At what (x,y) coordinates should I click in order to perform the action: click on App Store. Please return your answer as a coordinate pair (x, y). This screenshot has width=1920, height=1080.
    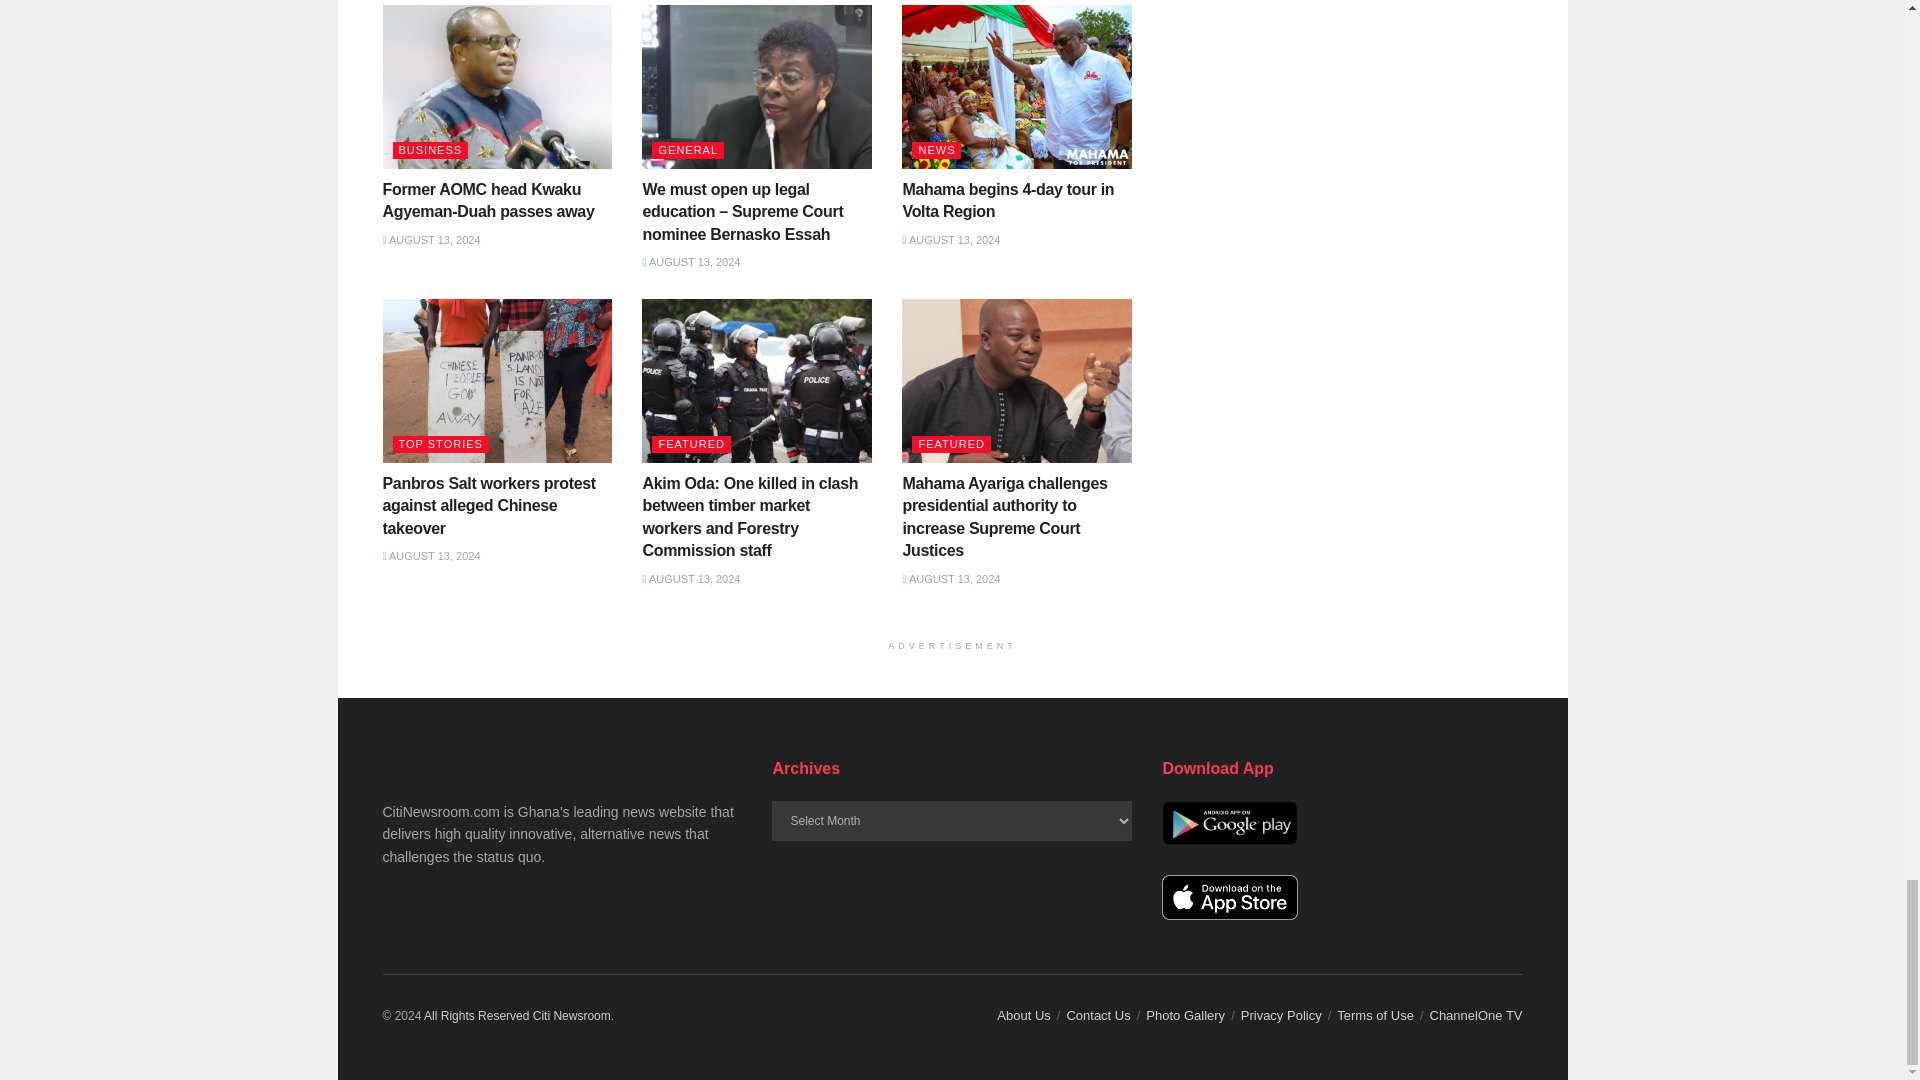
    Looking at the image, I should click on (1229, 897).